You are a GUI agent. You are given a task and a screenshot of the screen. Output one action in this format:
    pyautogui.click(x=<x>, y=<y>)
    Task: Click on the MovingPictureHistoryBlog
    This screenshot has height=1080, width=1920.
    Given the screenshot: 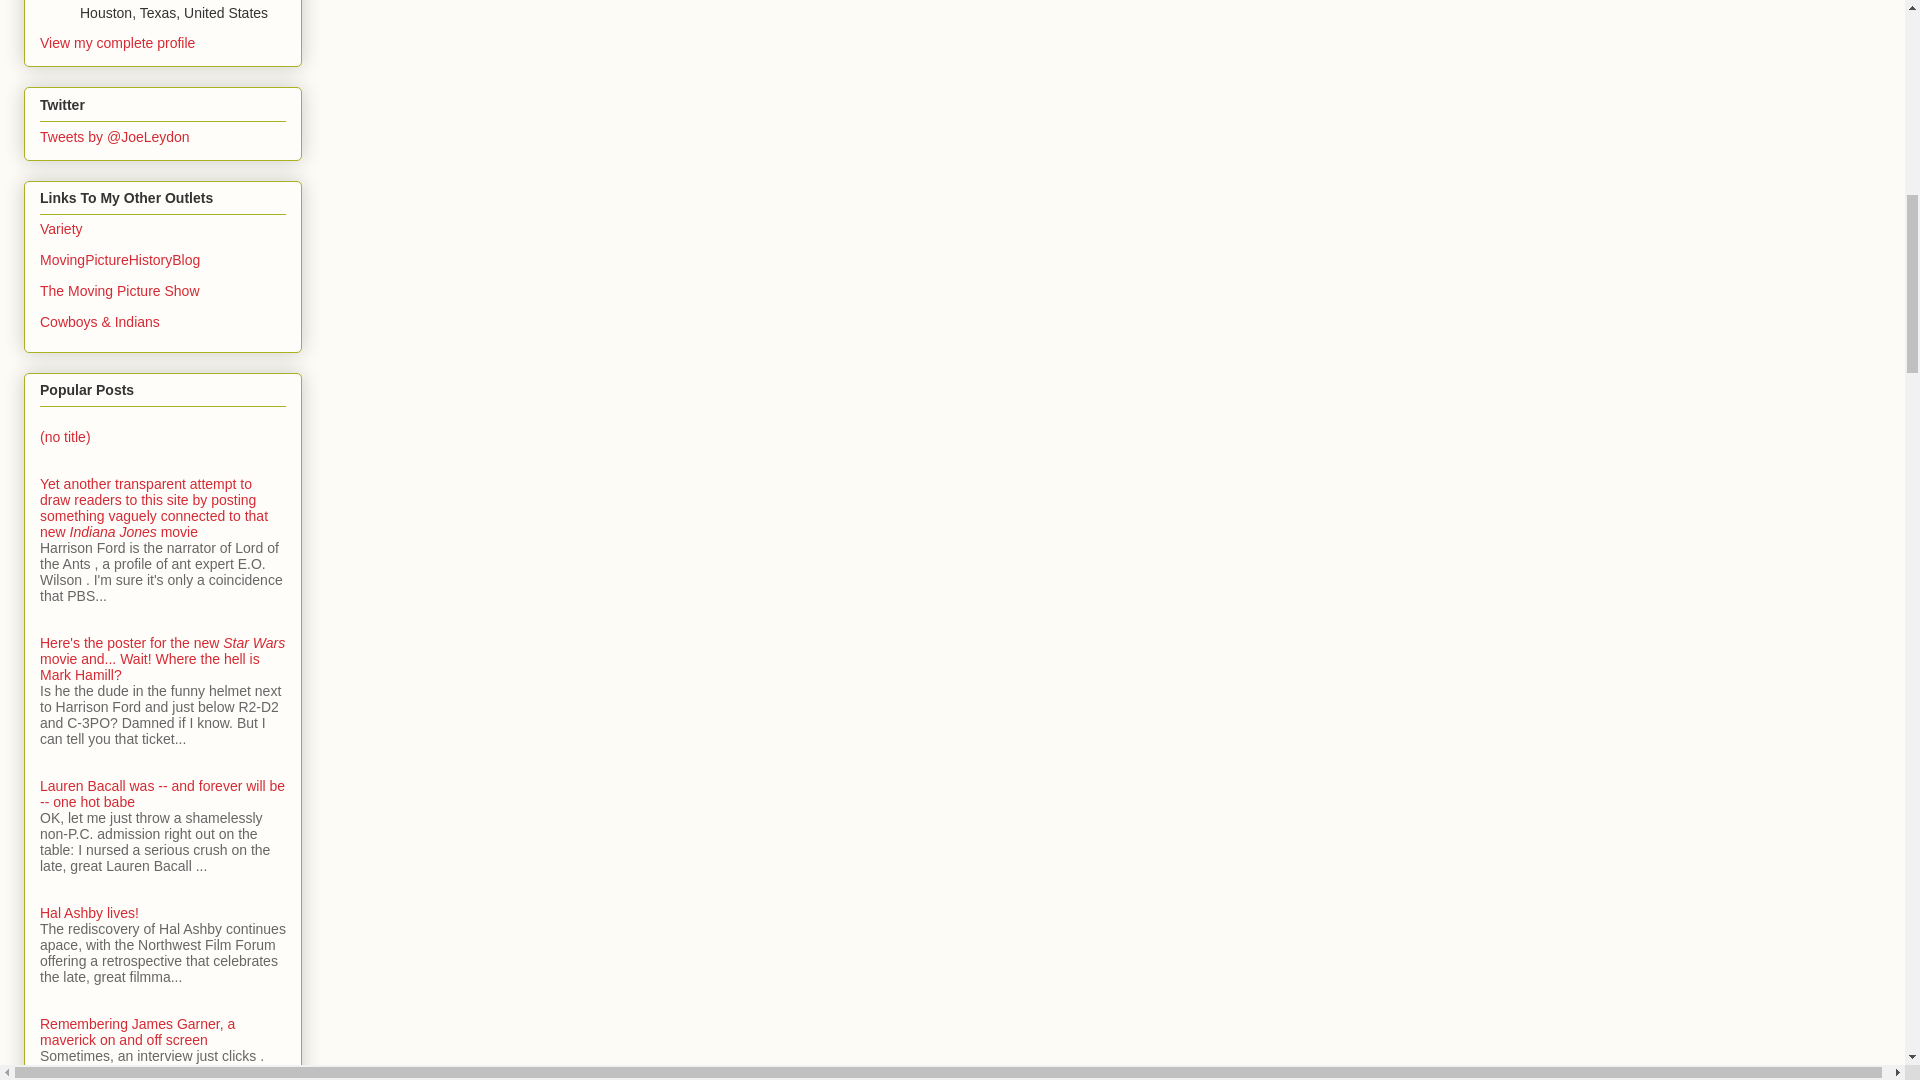 What is the action you would take?
    pyautogui.click(x=120, y=259)
    